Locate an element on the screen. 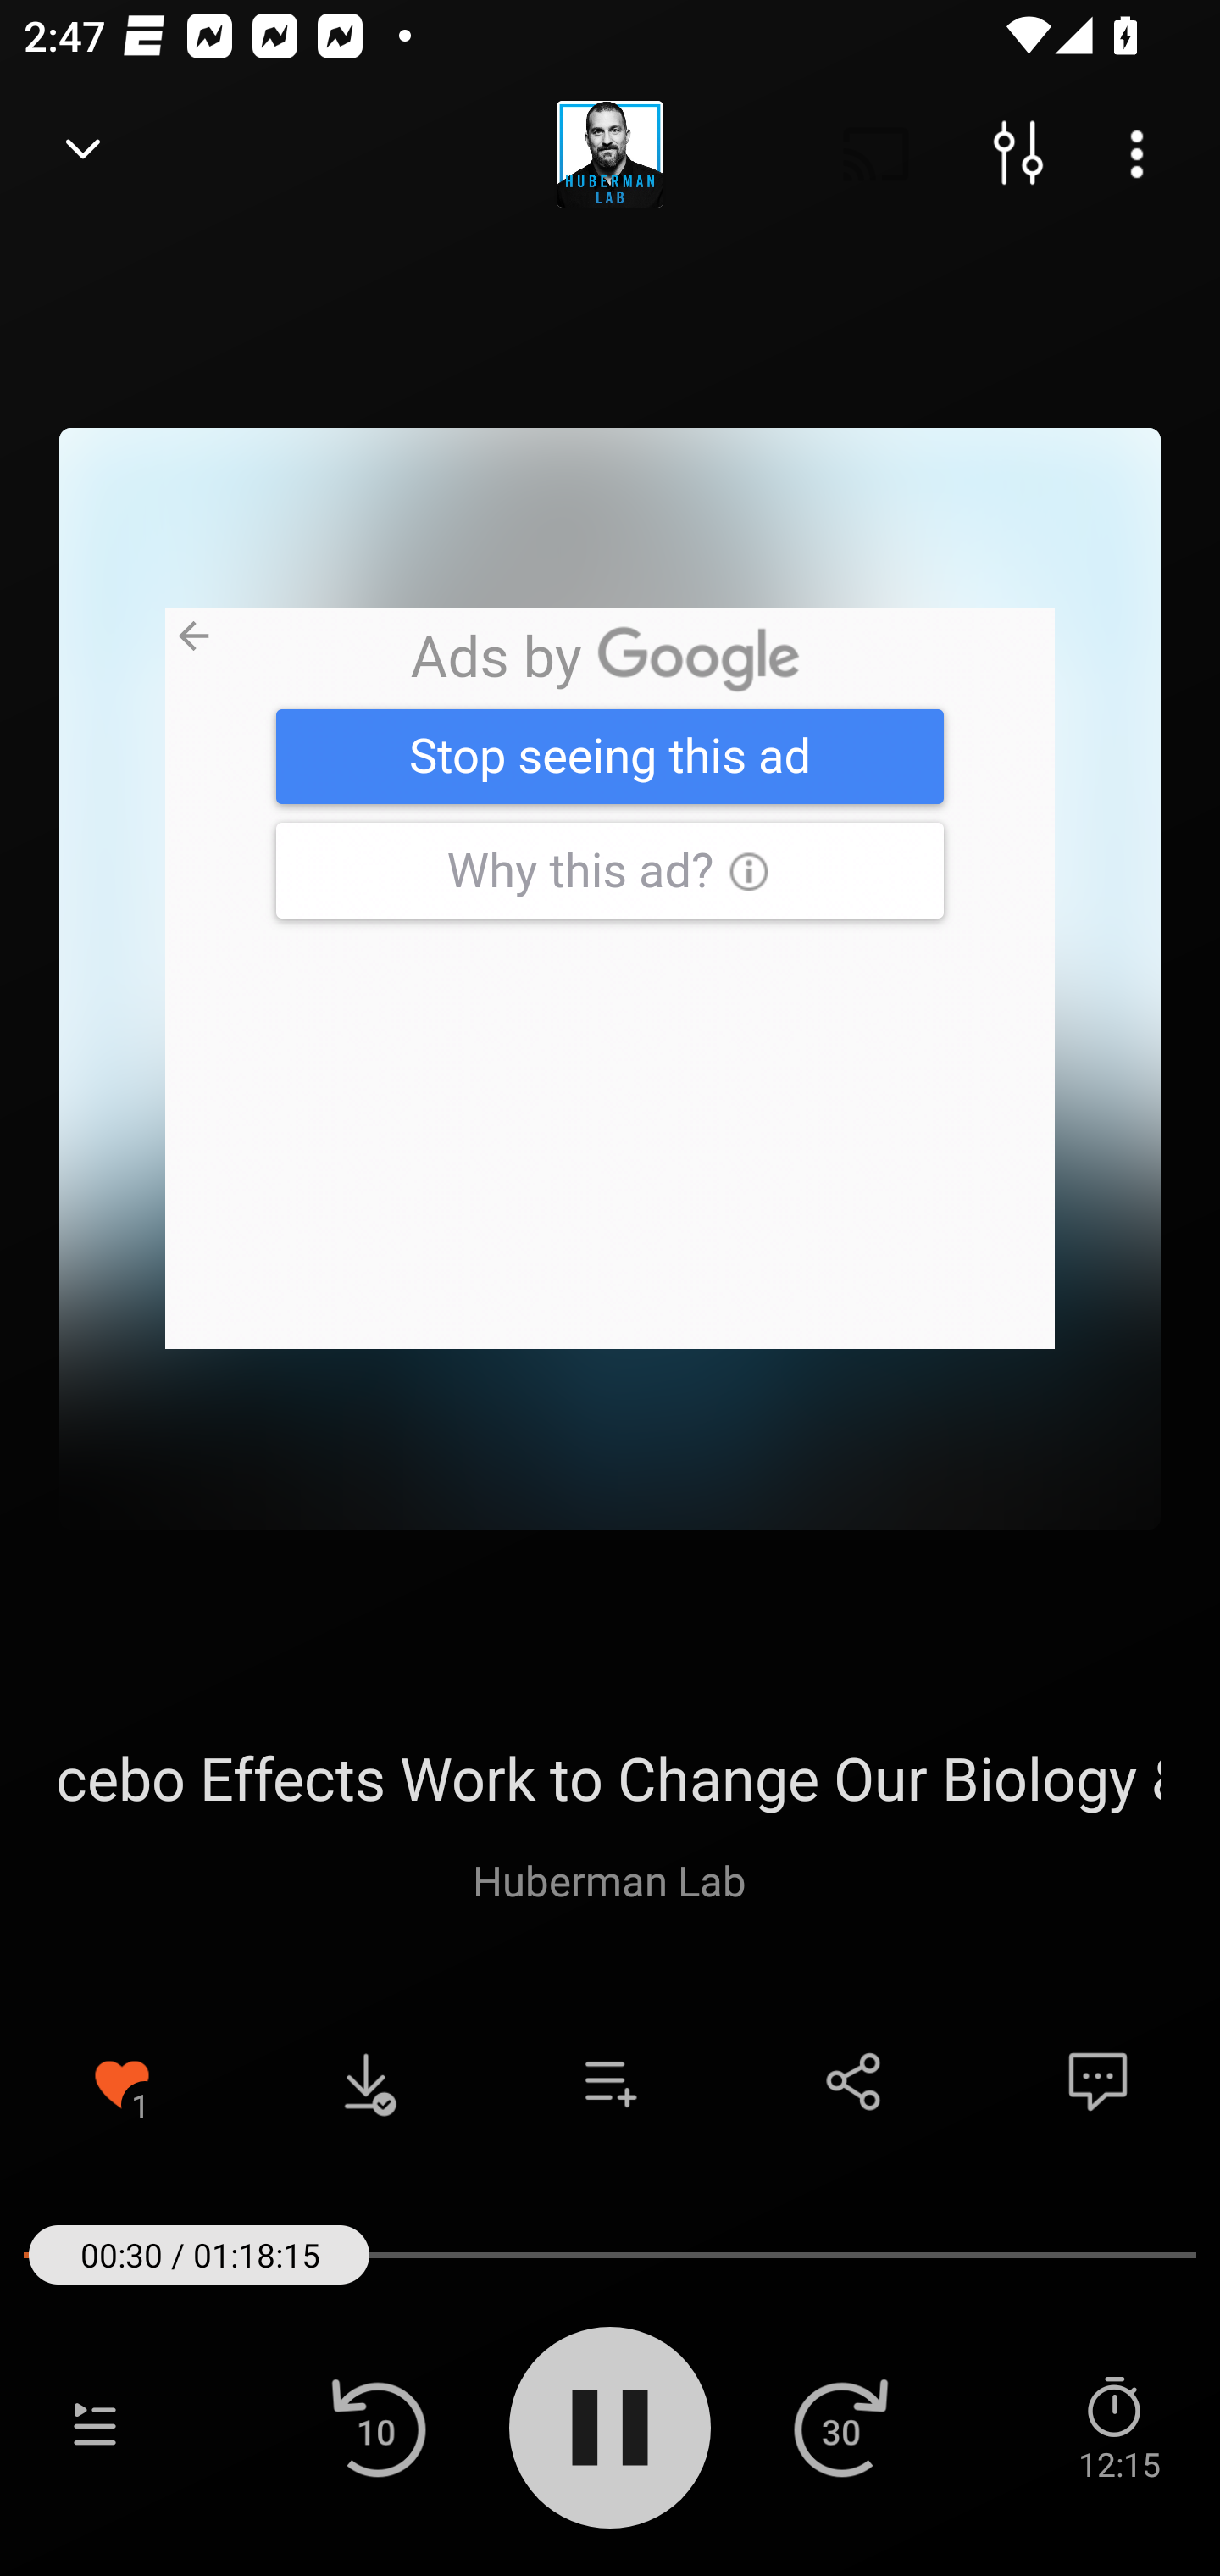  Remove from Favorites is located at coordinates (122, 2081).